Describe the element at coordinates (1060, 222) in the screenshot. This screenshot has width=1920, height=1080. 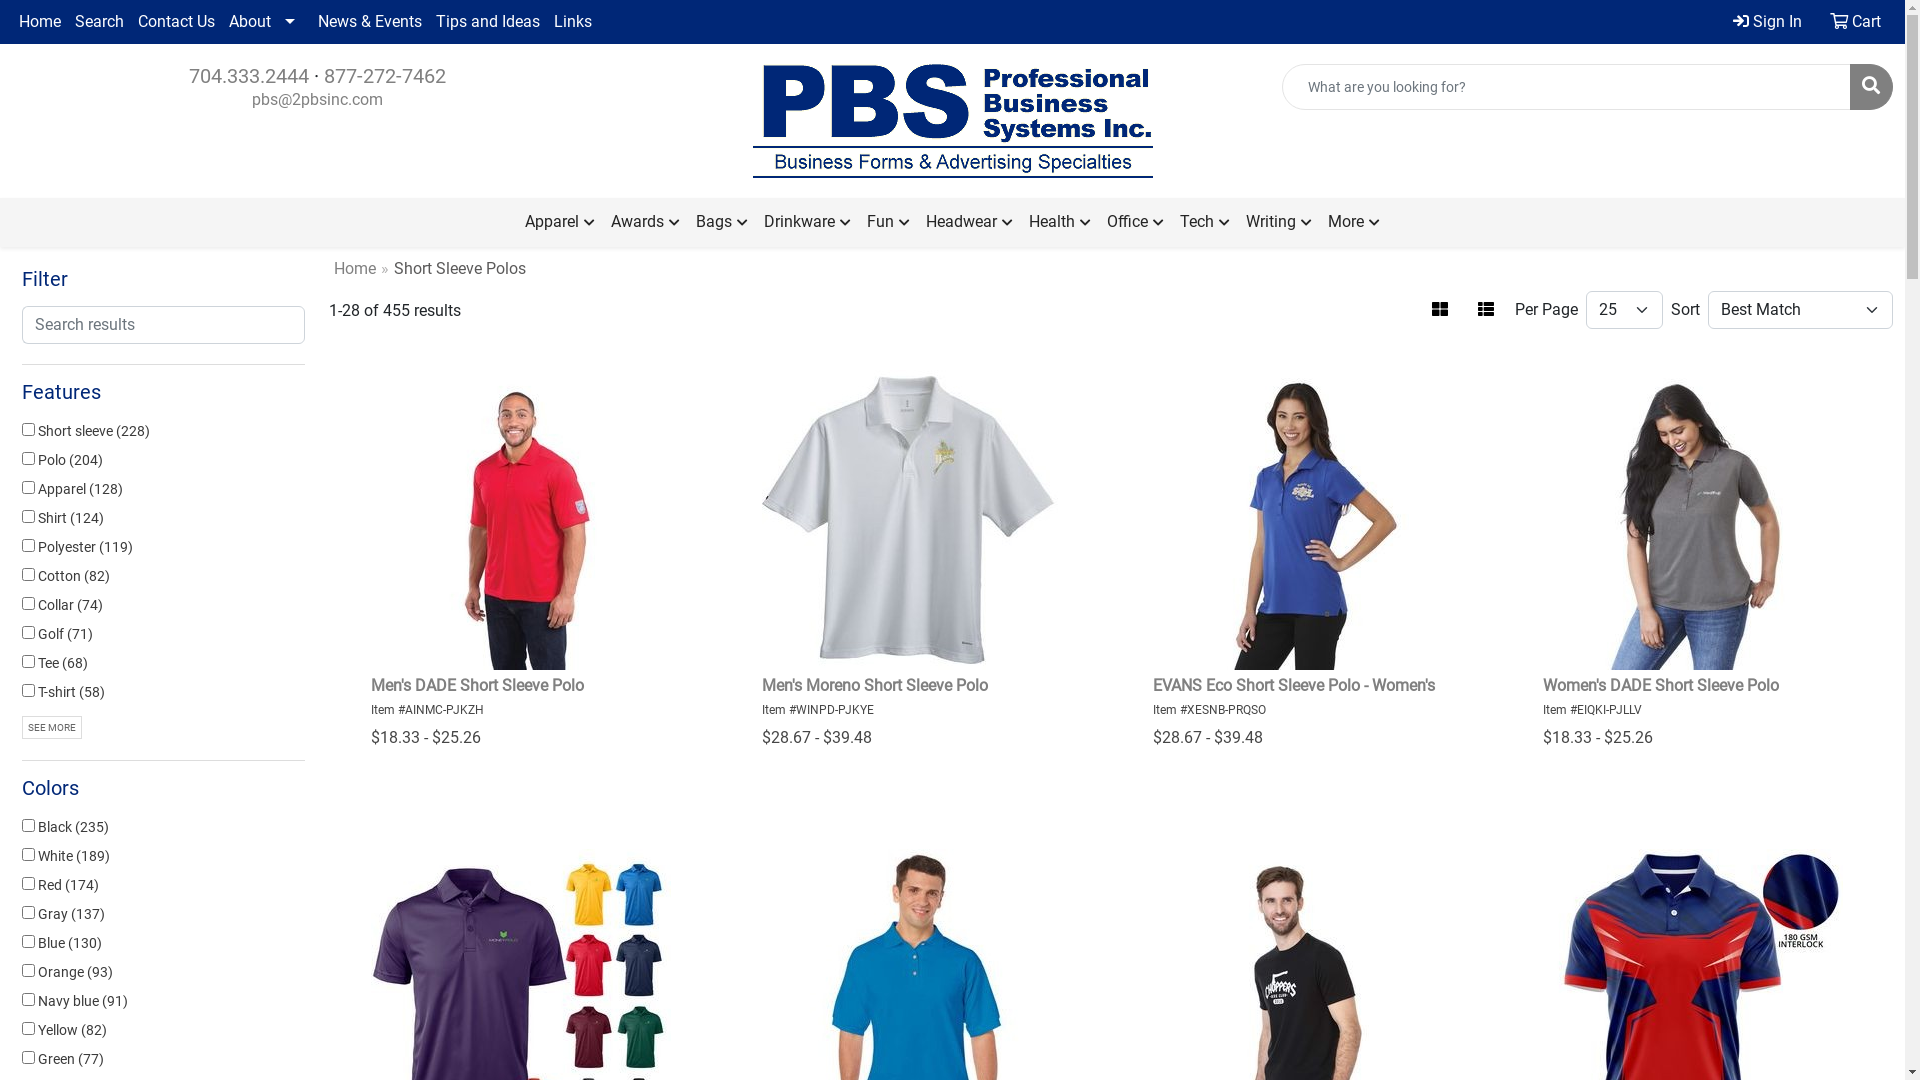
I see `Health` at that location.